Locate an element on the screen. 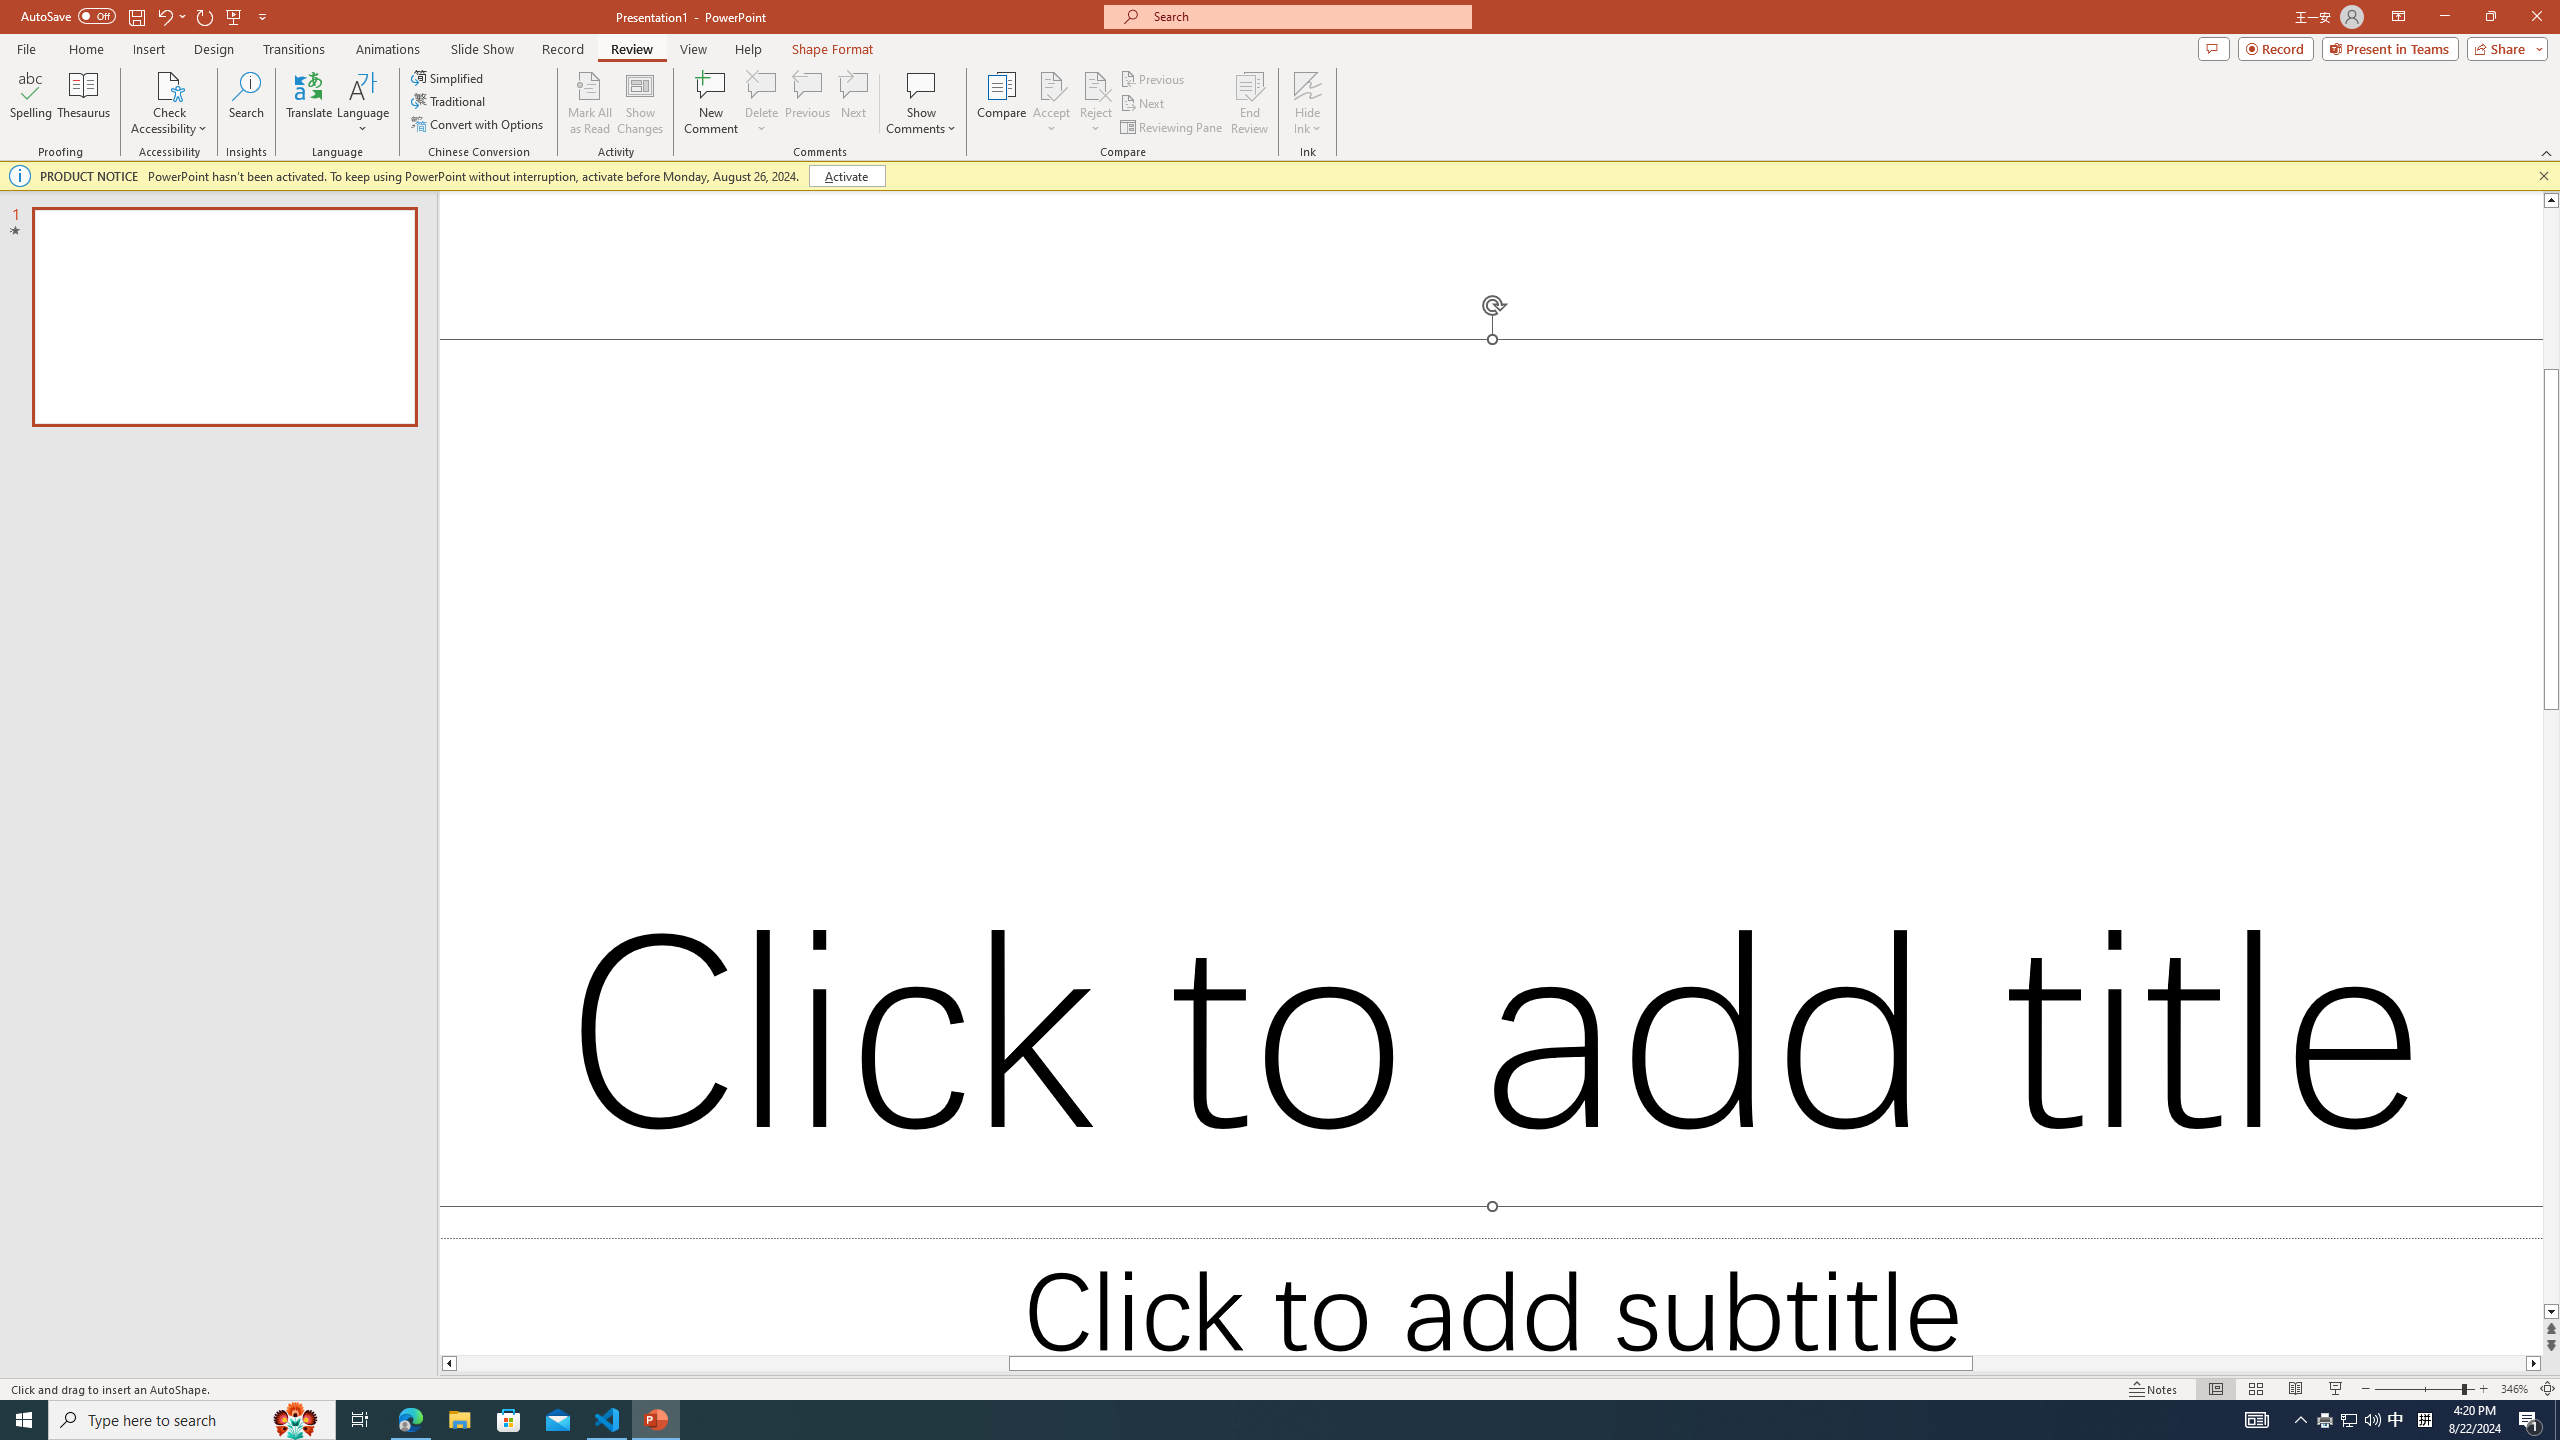  New Comment is located at coordinates (710, 103).